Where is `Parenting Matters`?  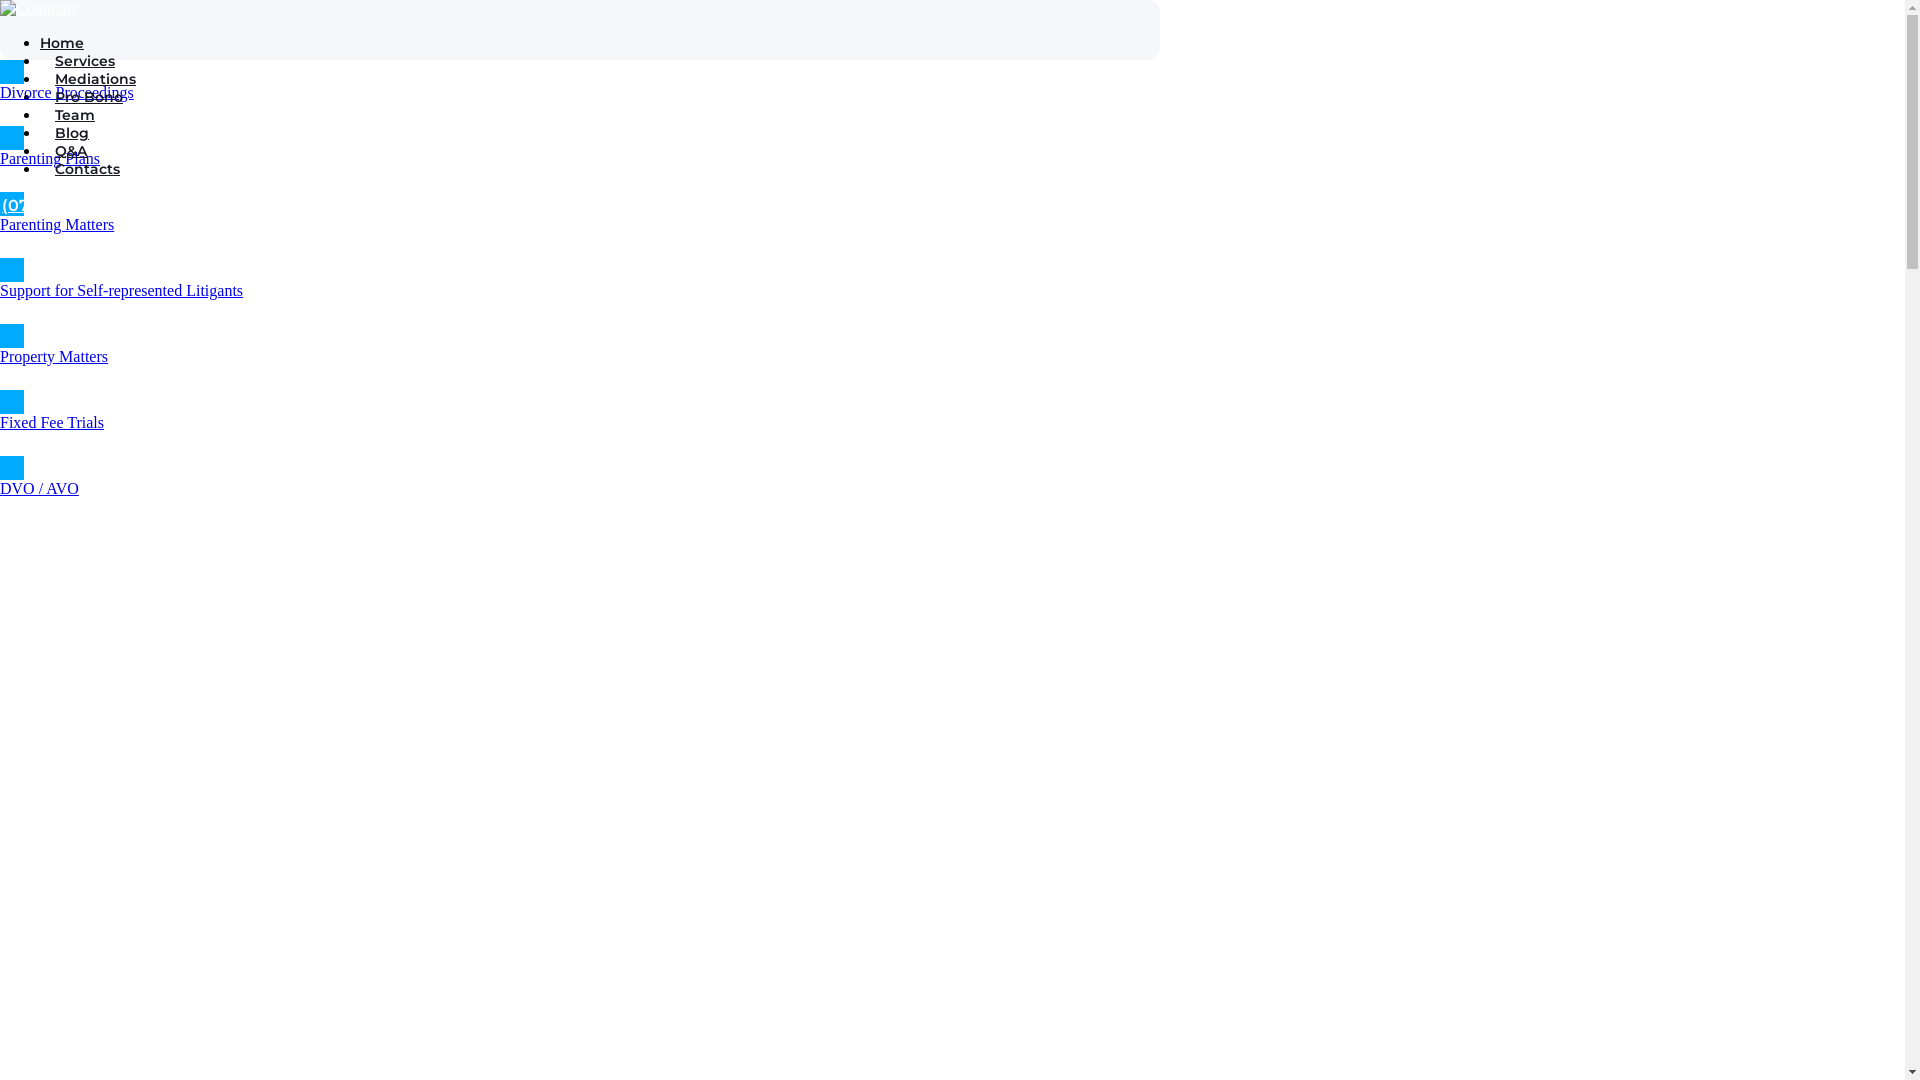
Parenting Matters is located at coordinates (300, 213).